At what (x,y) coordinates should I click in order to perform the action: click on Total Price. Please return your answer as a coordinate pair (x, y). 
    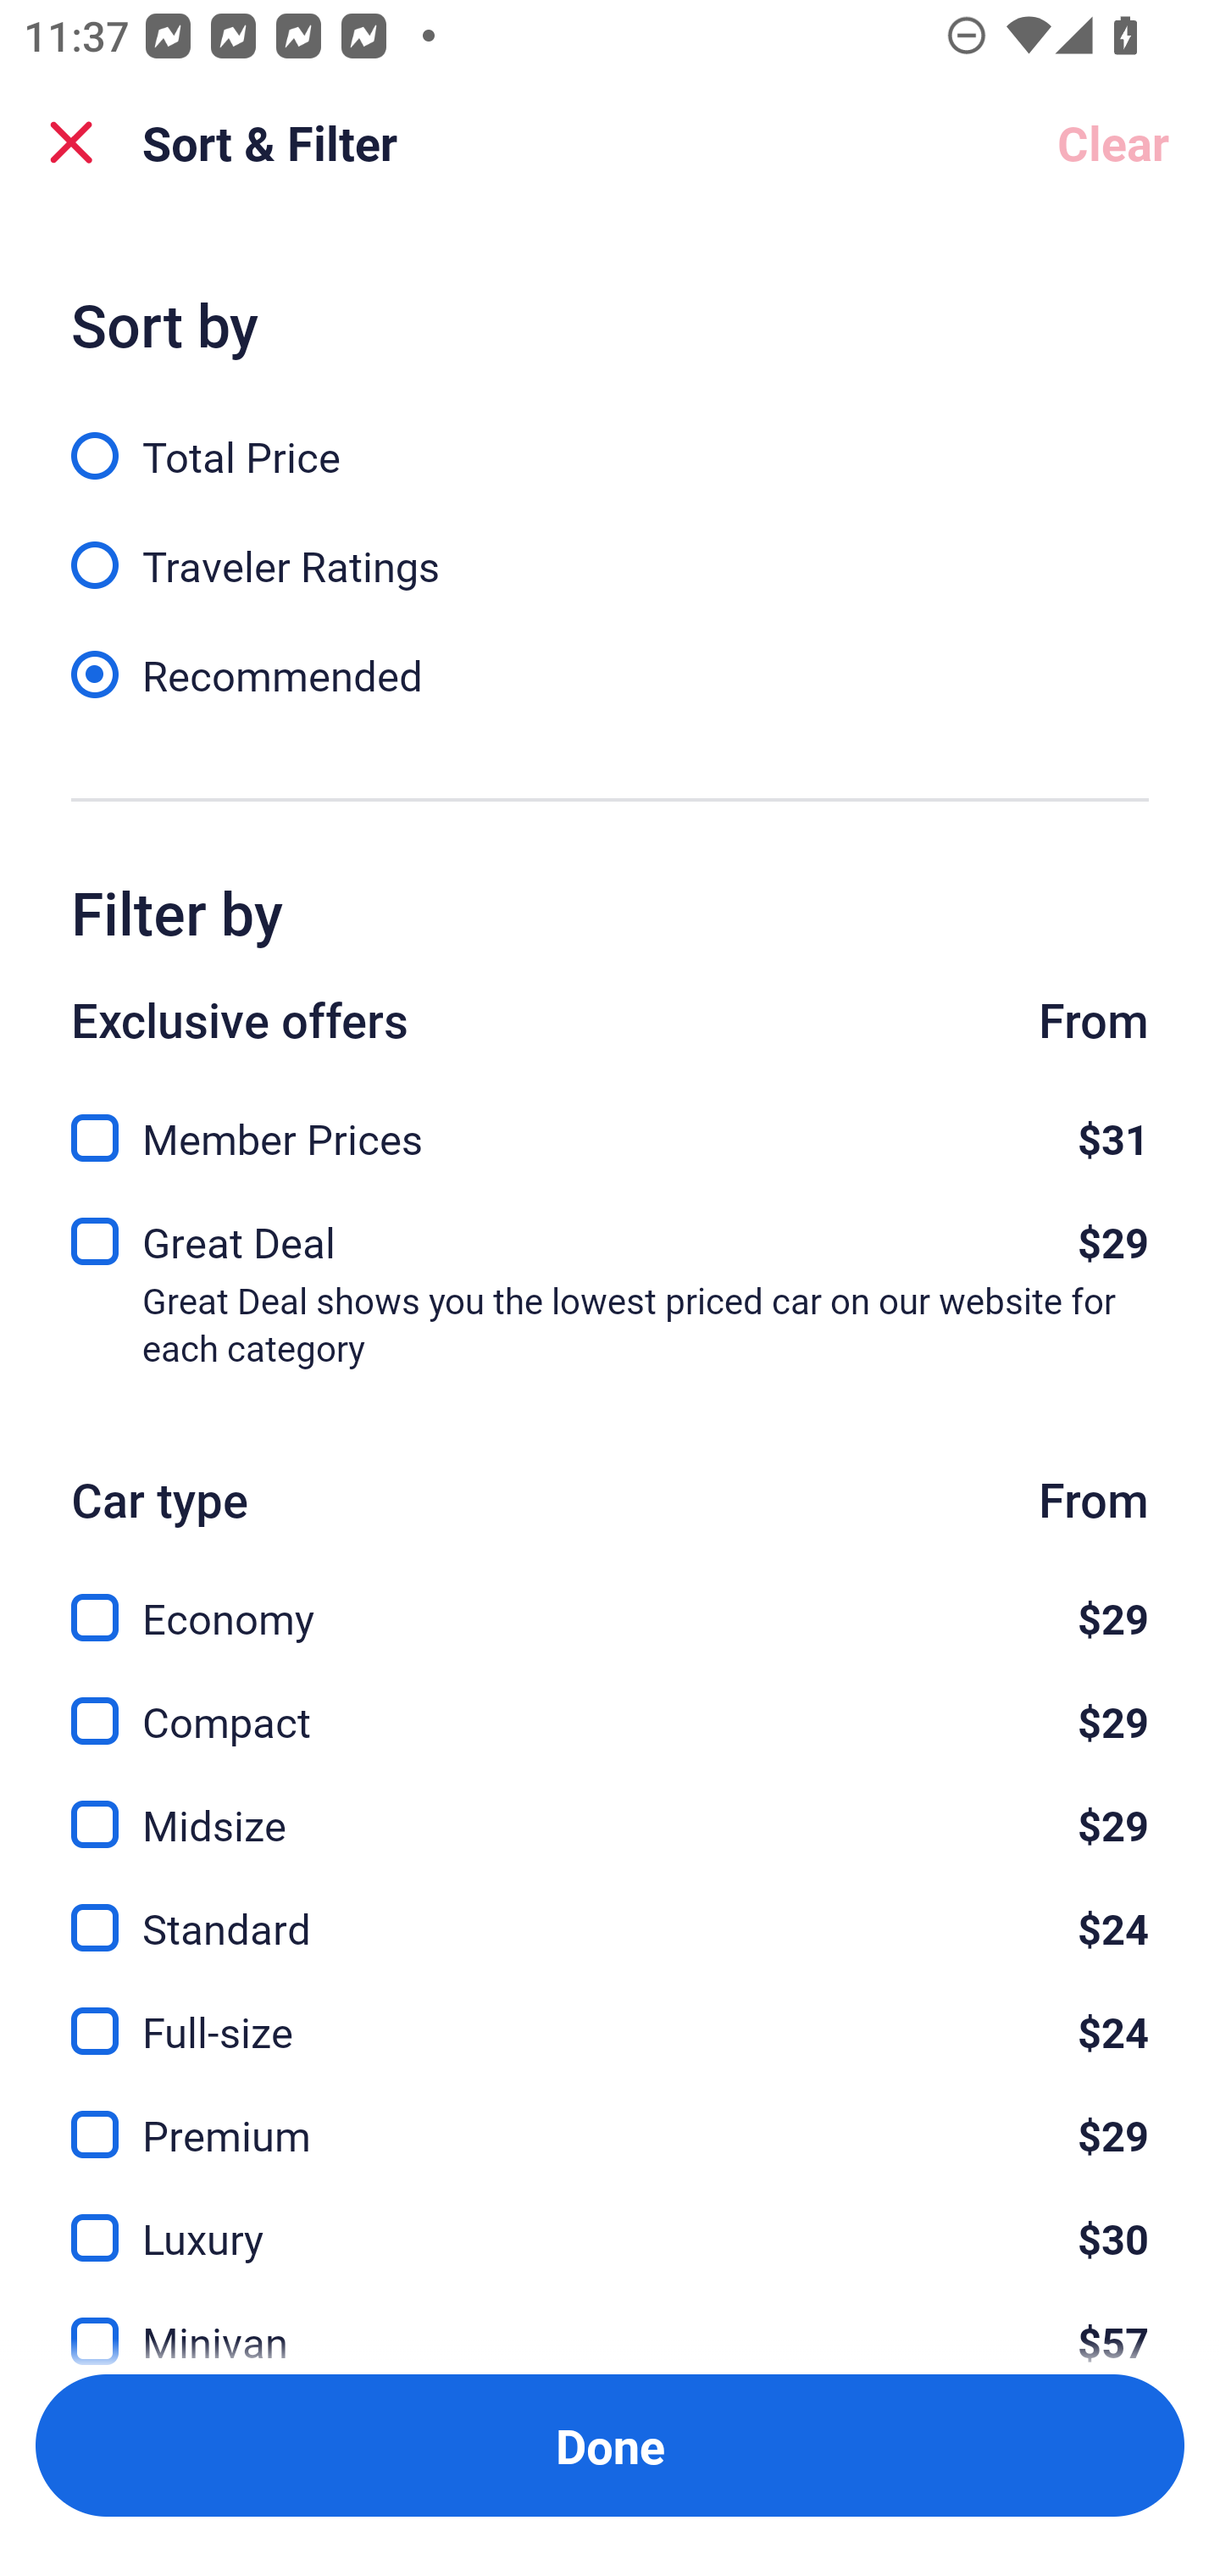
    Looking at the image, I should click on (610, 437).